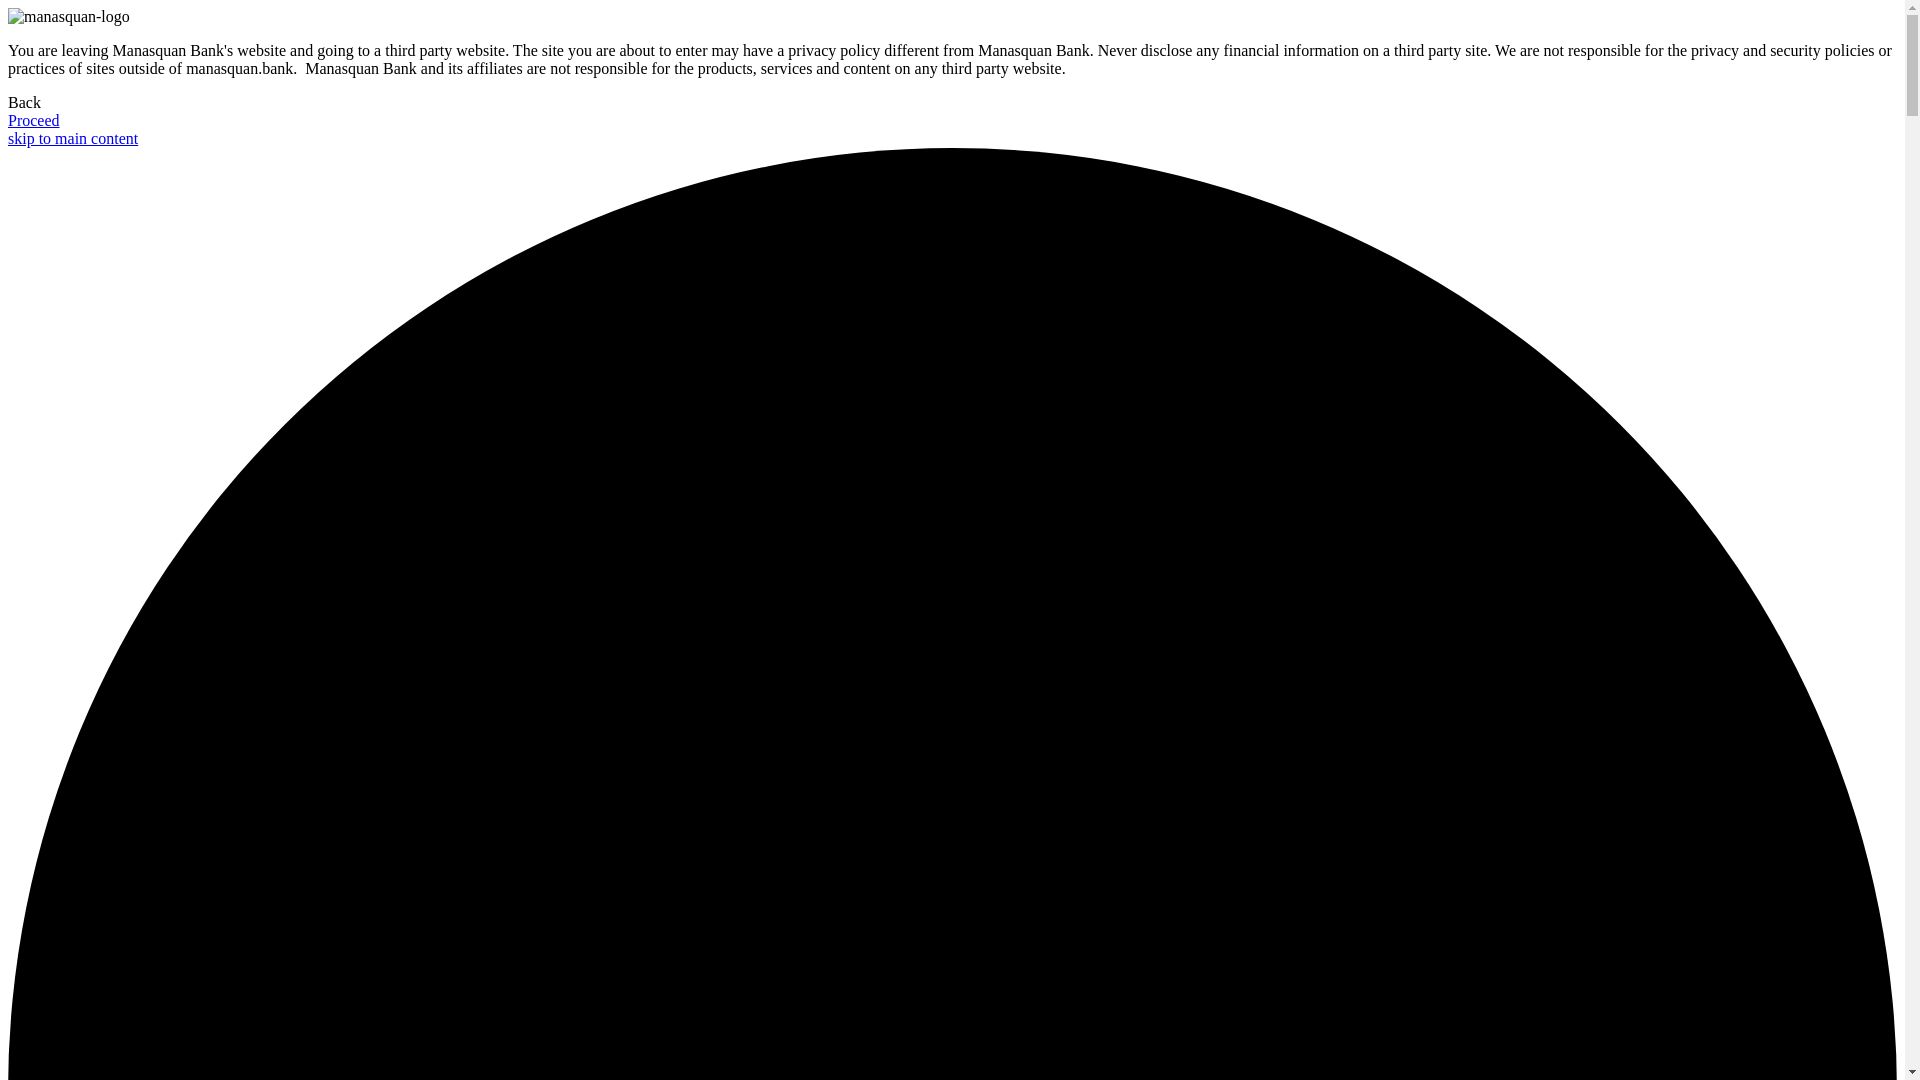  Describe the element at coordinates (72, 138) in the screenshot. I see `skip to main content` at that location.